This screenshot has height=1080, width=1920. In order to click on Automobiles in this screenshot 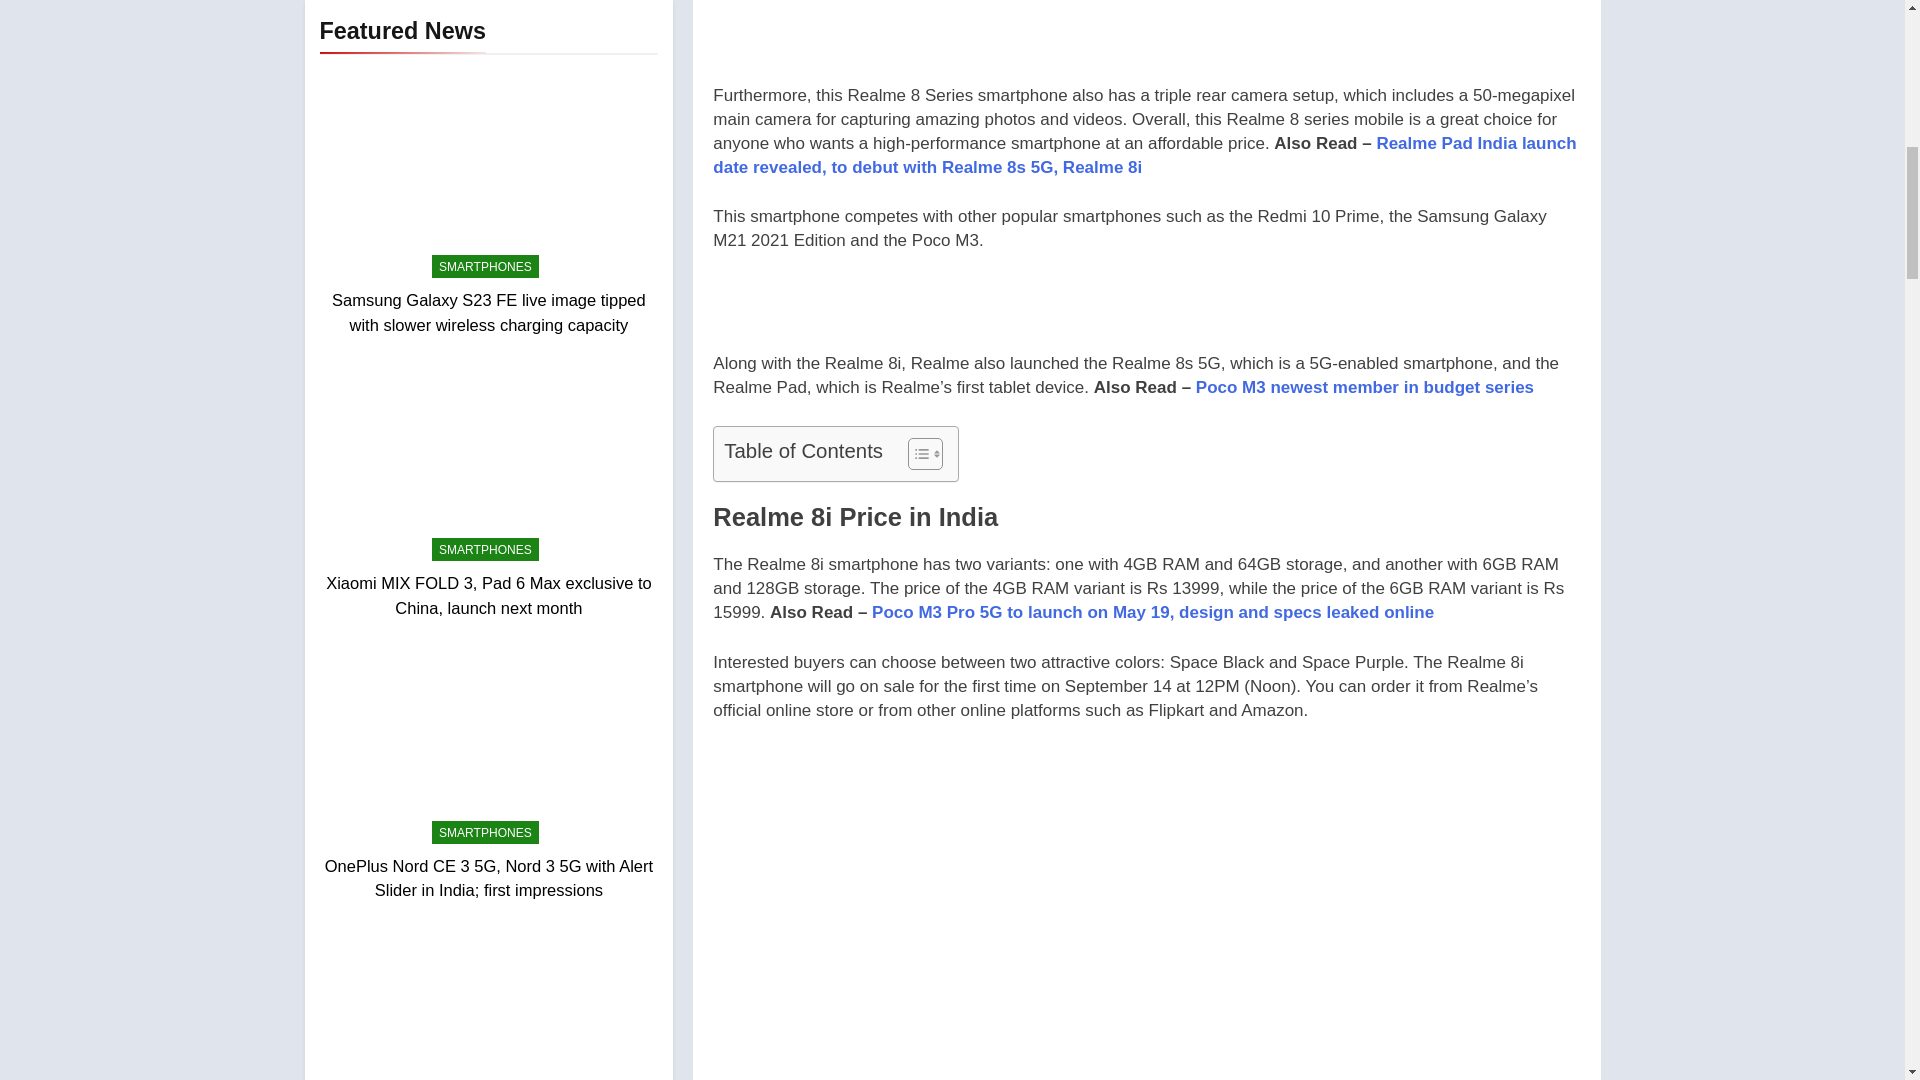, I will do `click(375, 464)`.